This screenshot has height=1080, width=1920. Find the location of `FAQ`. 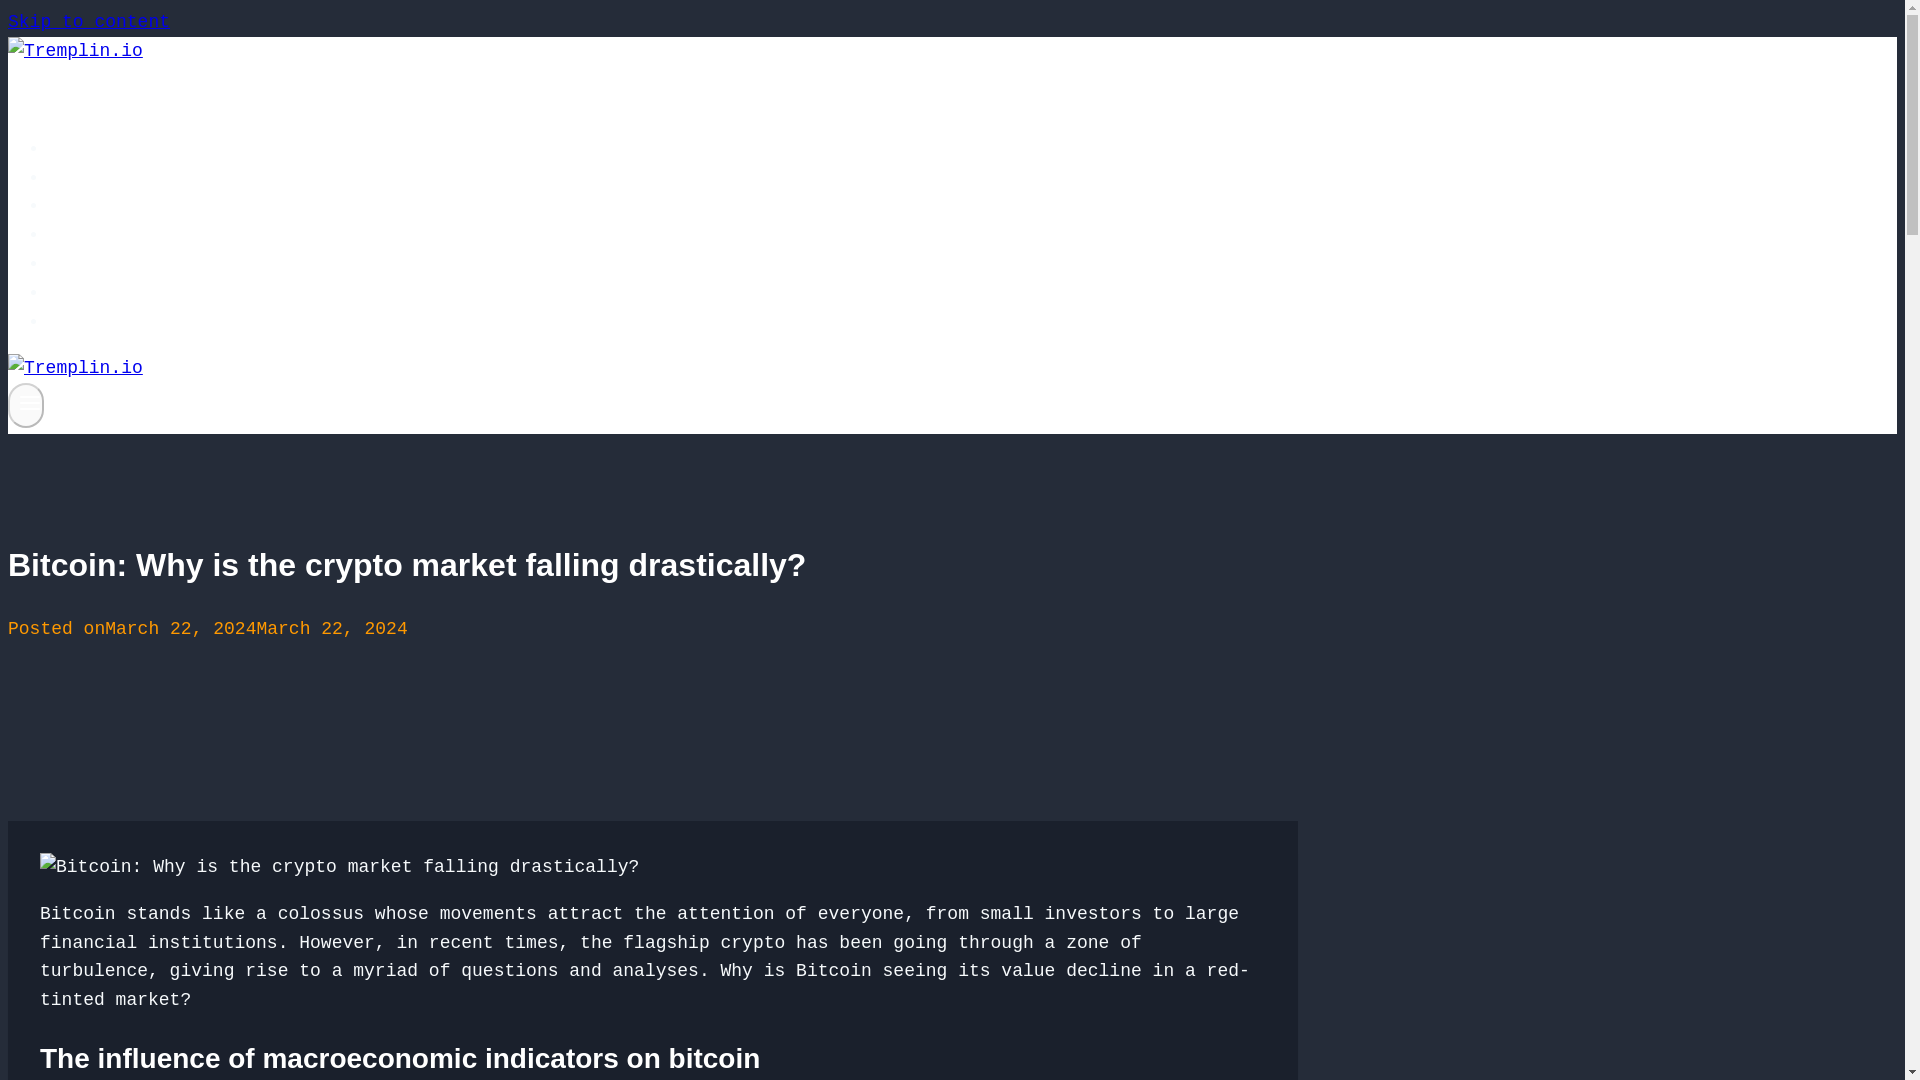

FAQ is located at coordinates (82, 234).